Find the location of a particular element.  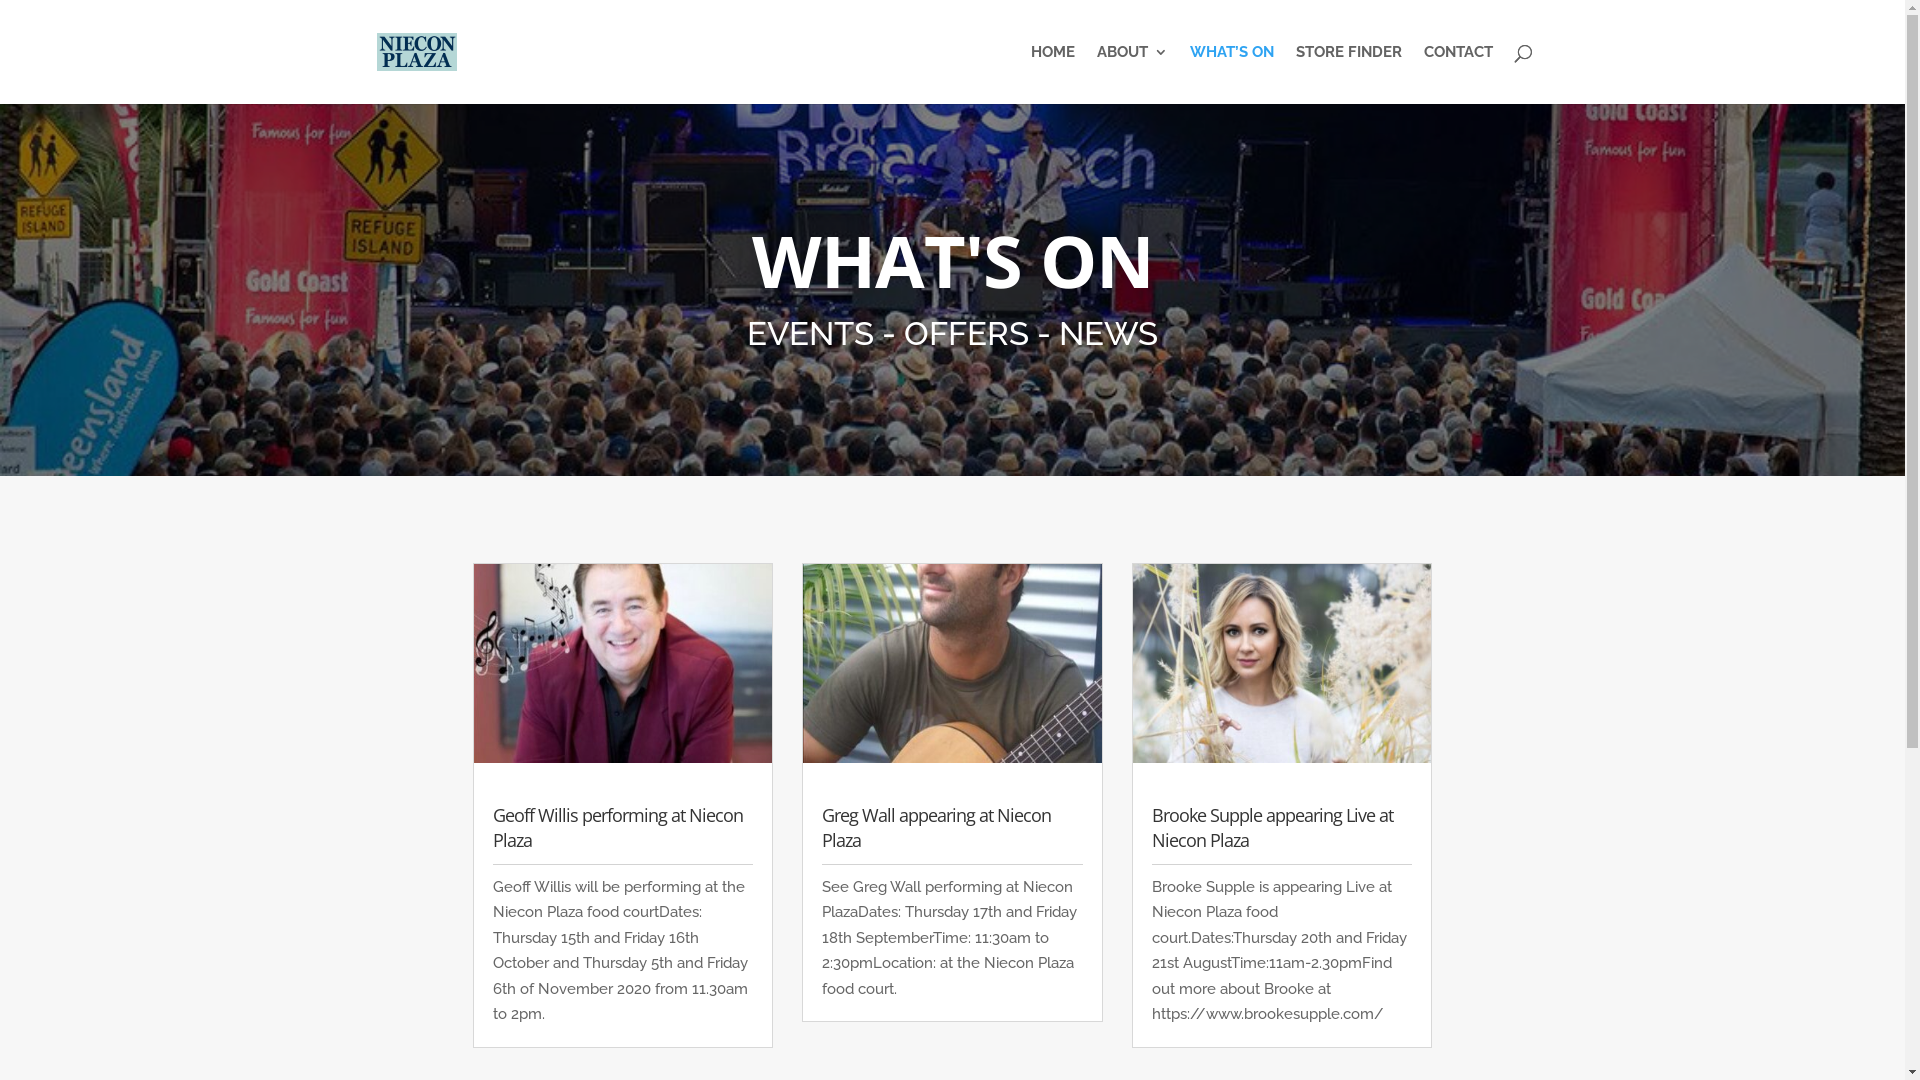

HOME is located at coordinates (1052, 74).